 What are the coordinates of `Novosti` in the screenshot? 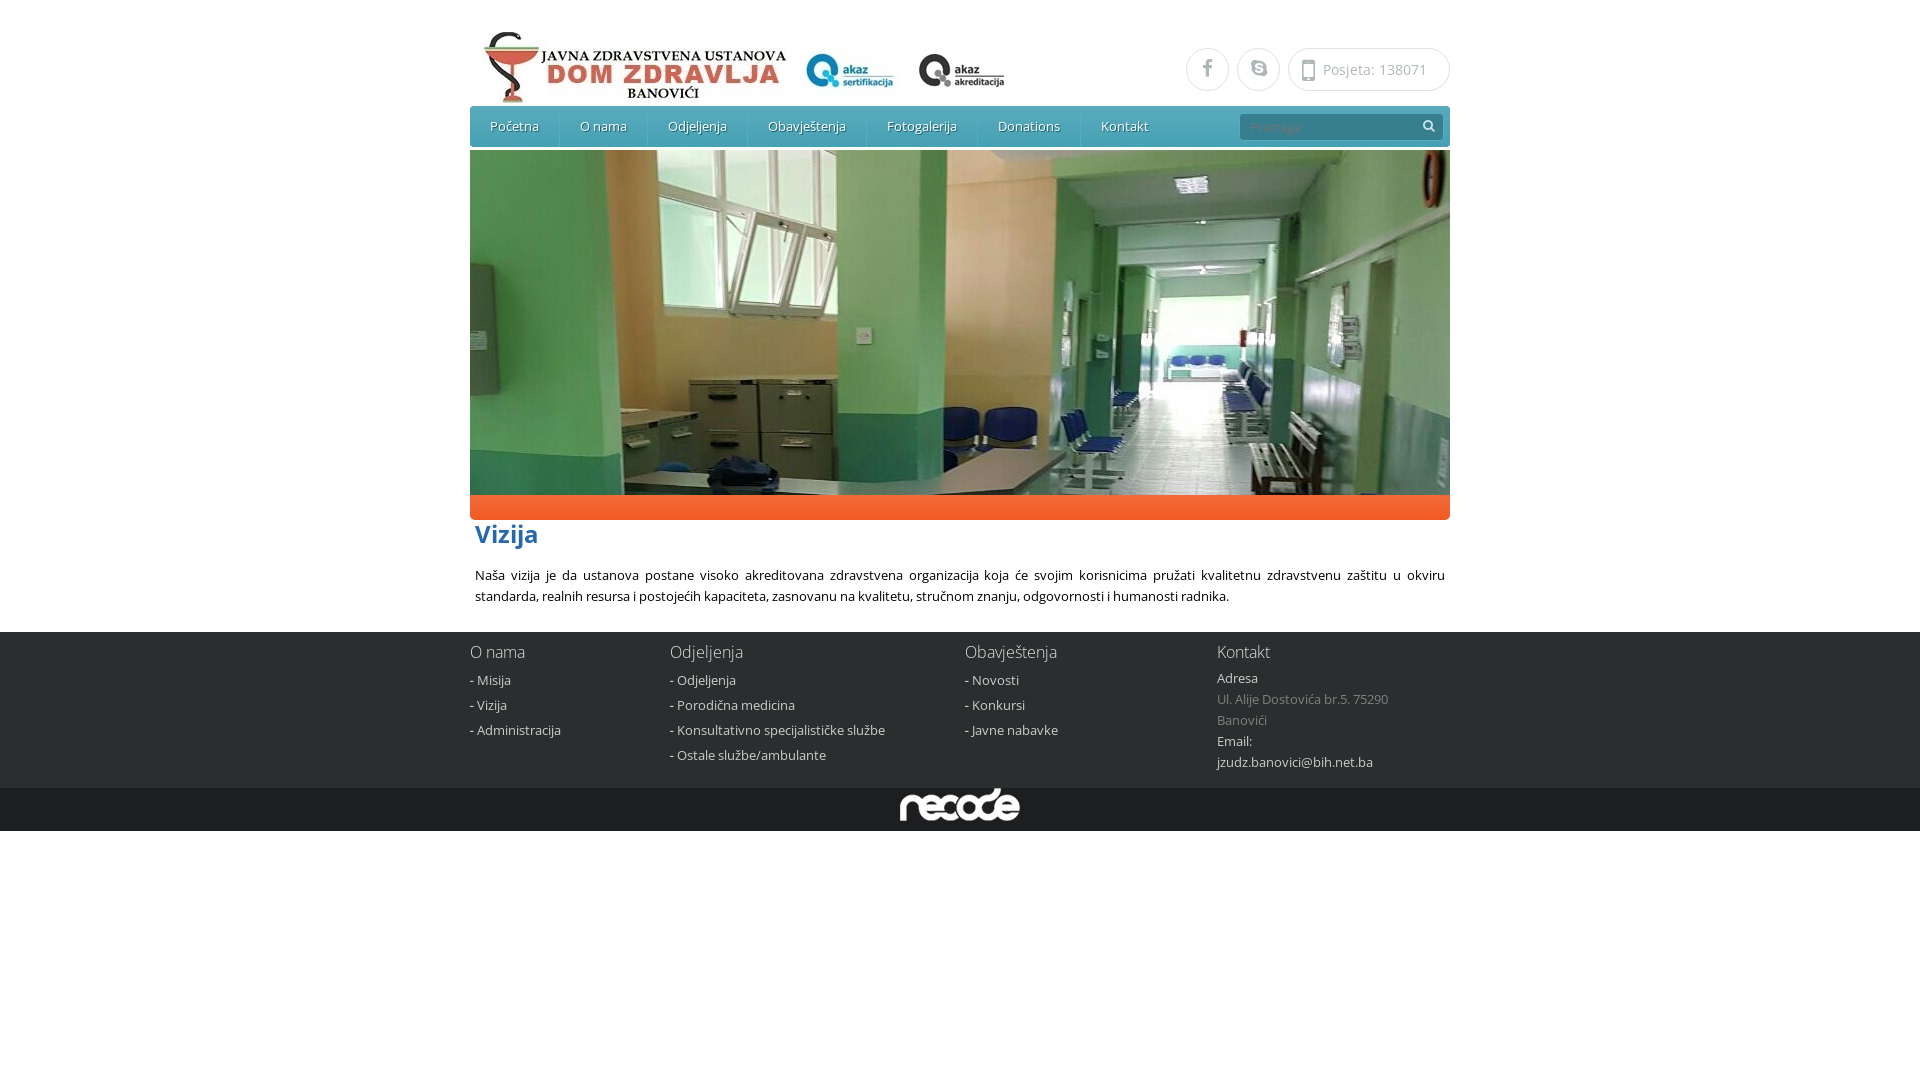 It's located at (996, 680).